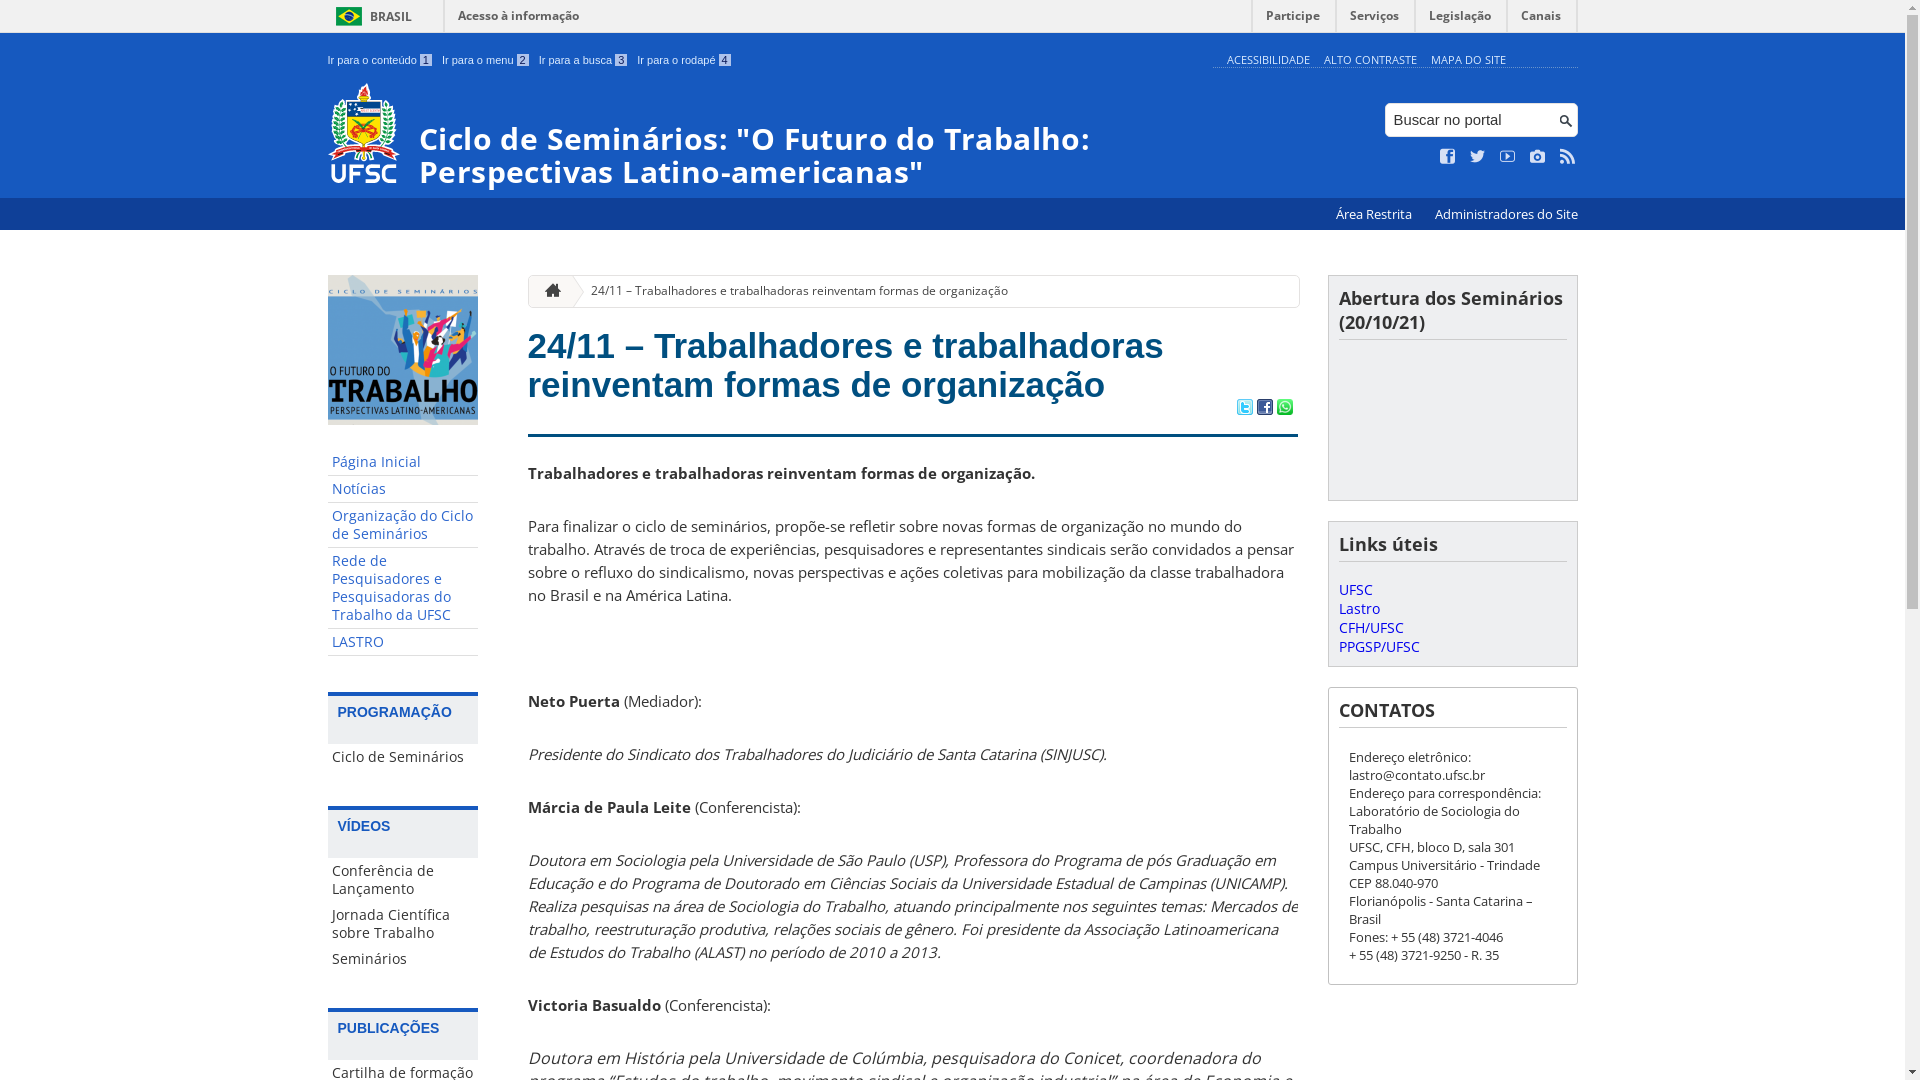  I want to click on Participe, so click(1293, 20).